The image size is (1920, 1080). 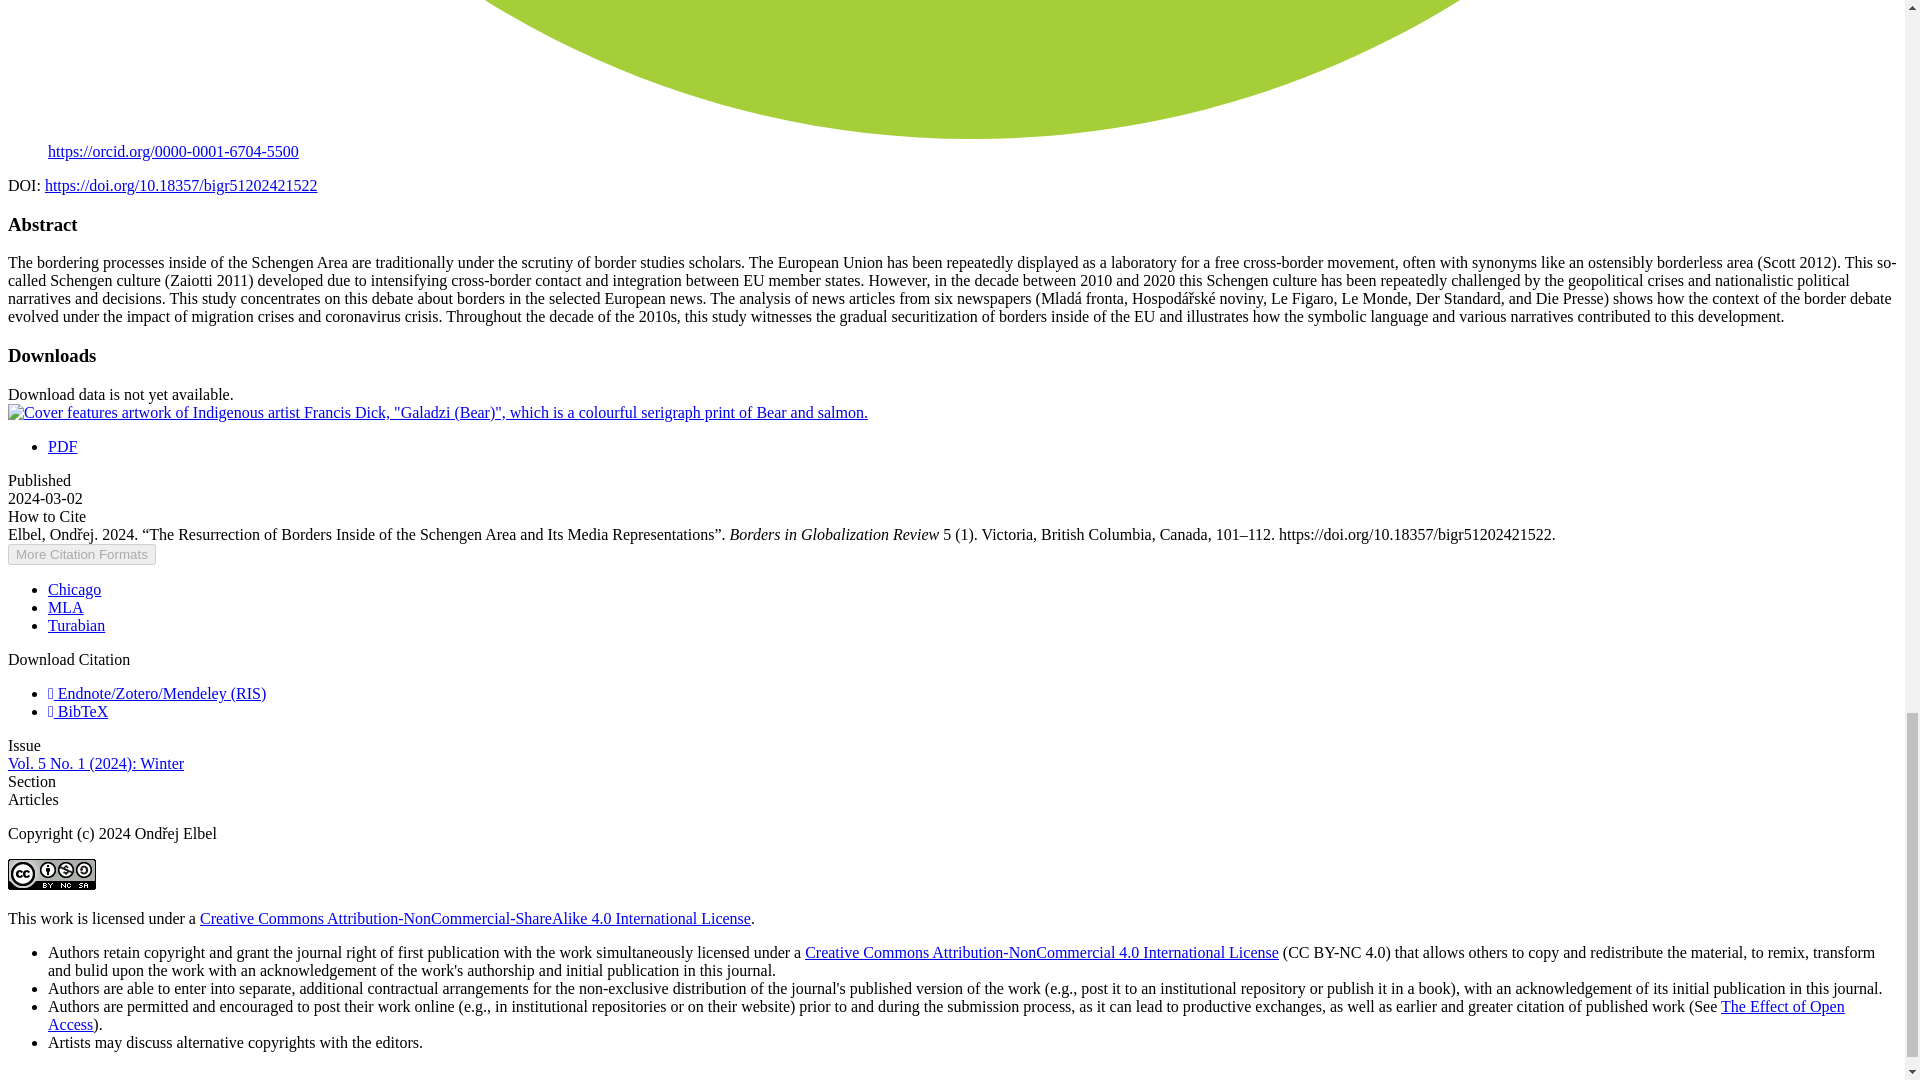 What do you see at coordinates (76, 624) in the screenshot?
I see `Turabian` at bounding box center [76, 624].